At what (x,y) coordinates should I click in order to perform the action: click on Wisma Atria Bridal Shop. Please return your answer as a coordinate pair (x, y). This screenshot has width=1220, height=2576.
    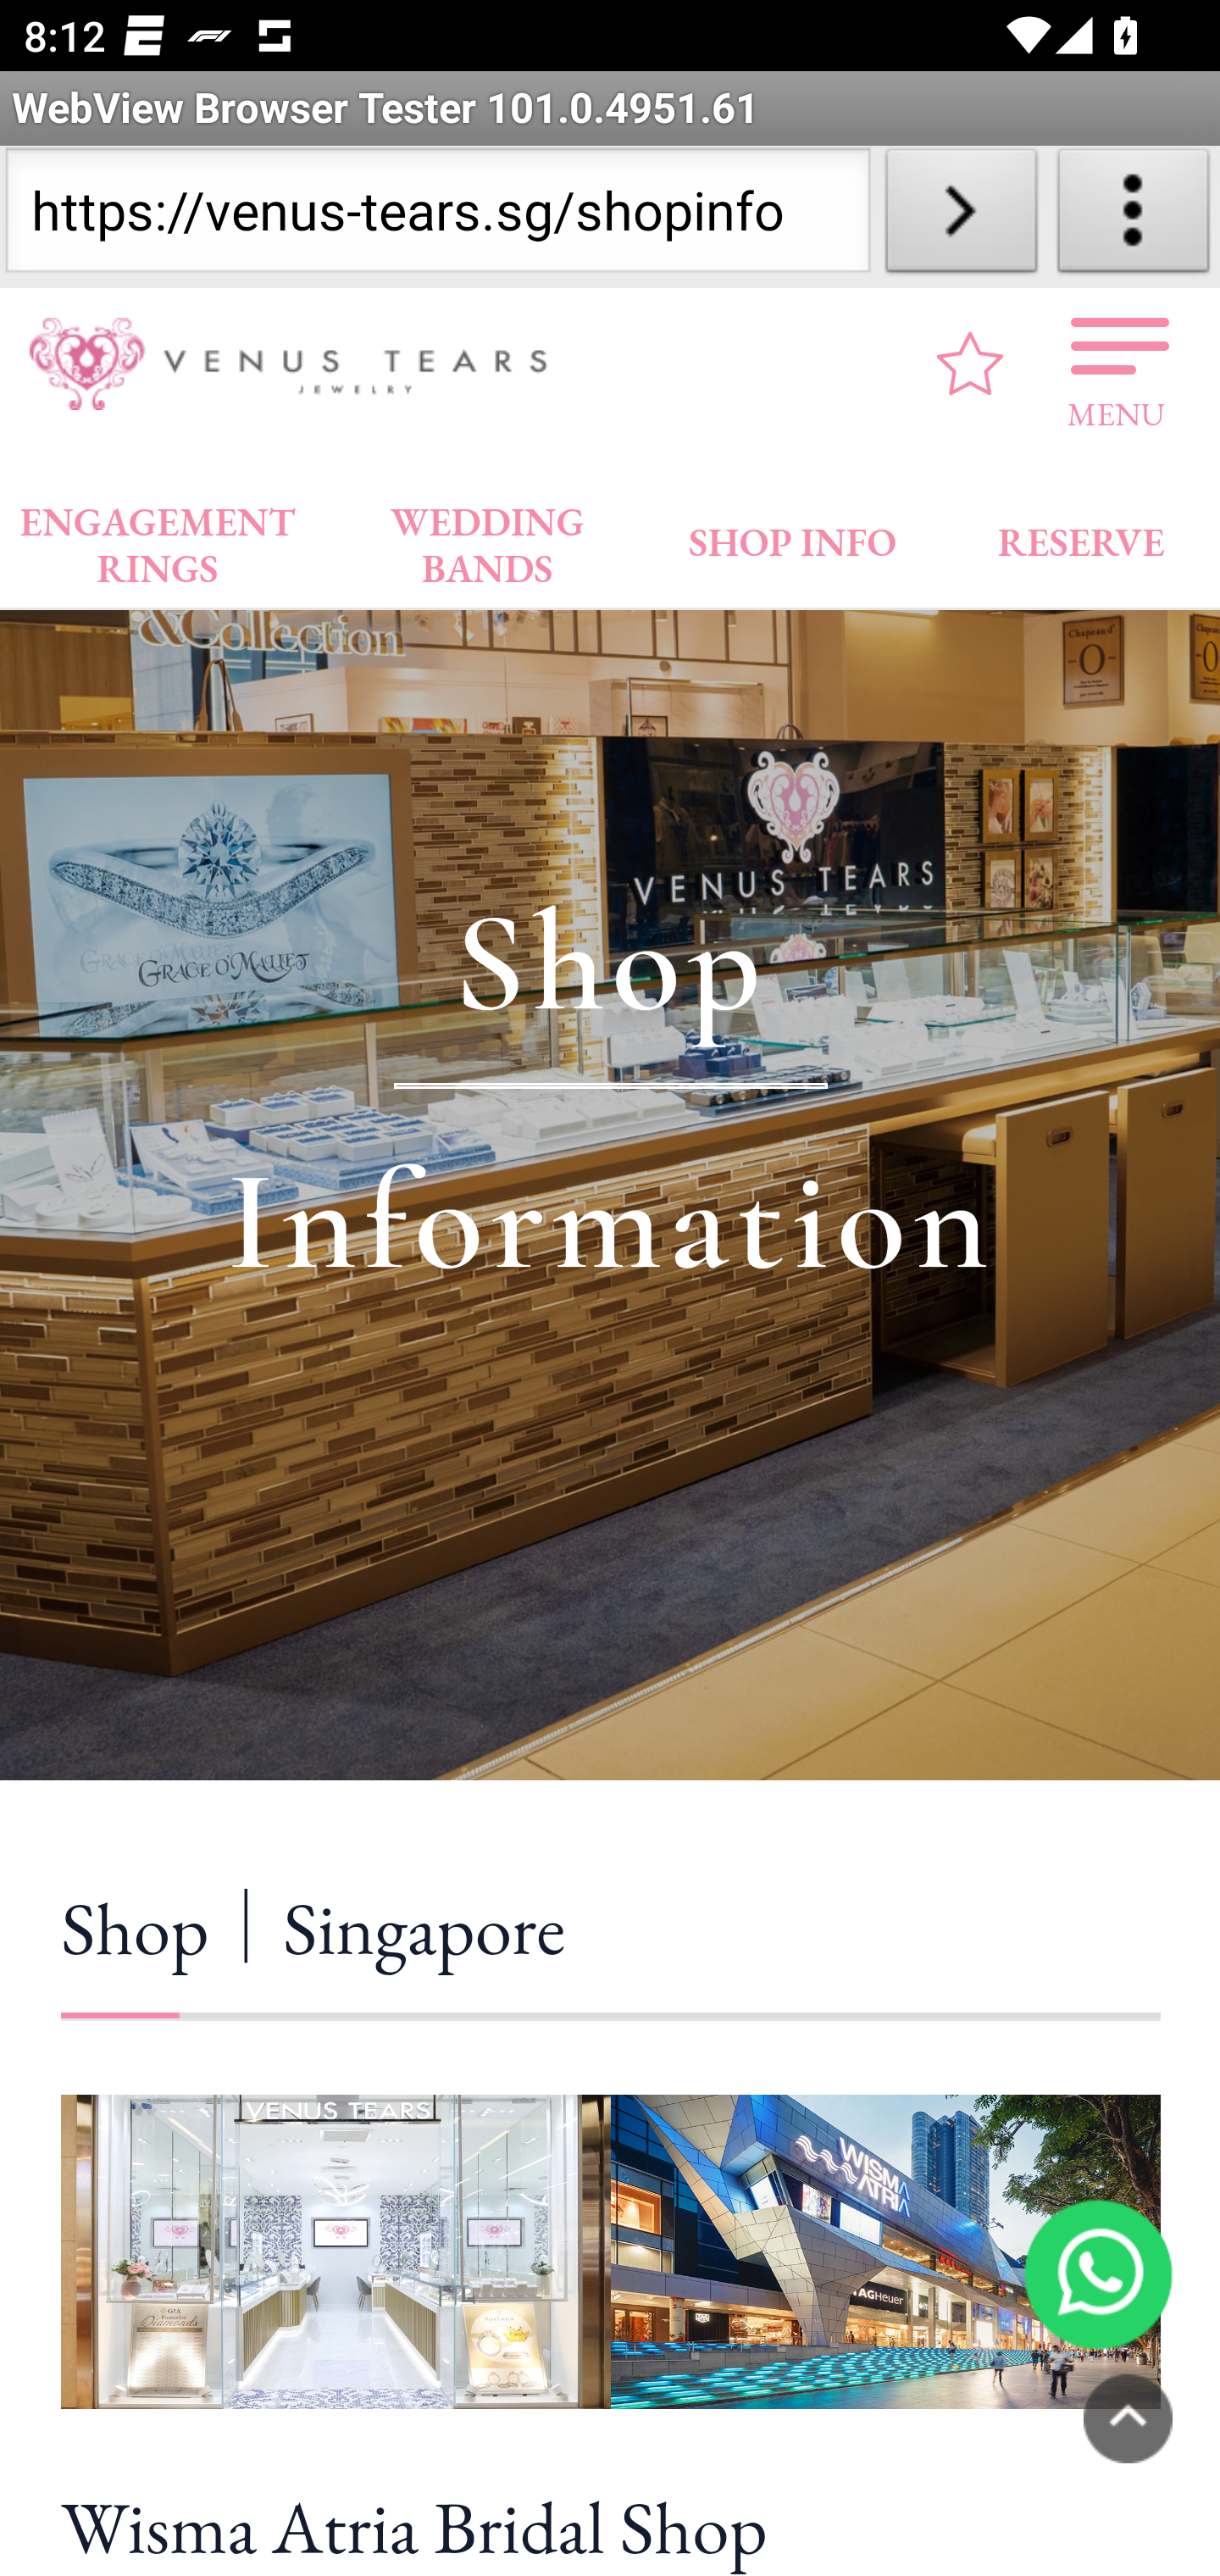
    Looking at the image, I should click on (611, 2522).